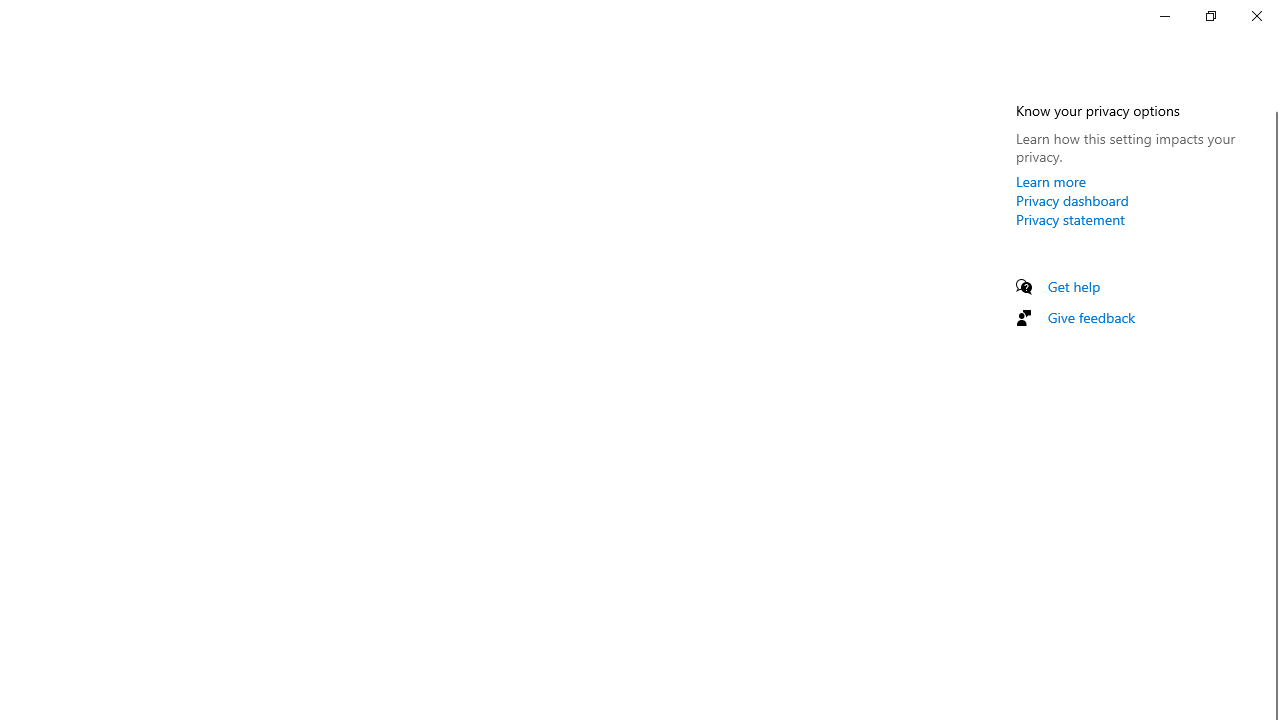 This screenshot has height=720, width=1280. Describe the element at coordinates (1051, 181) in the screenshot. I see `Learn more` at that location.